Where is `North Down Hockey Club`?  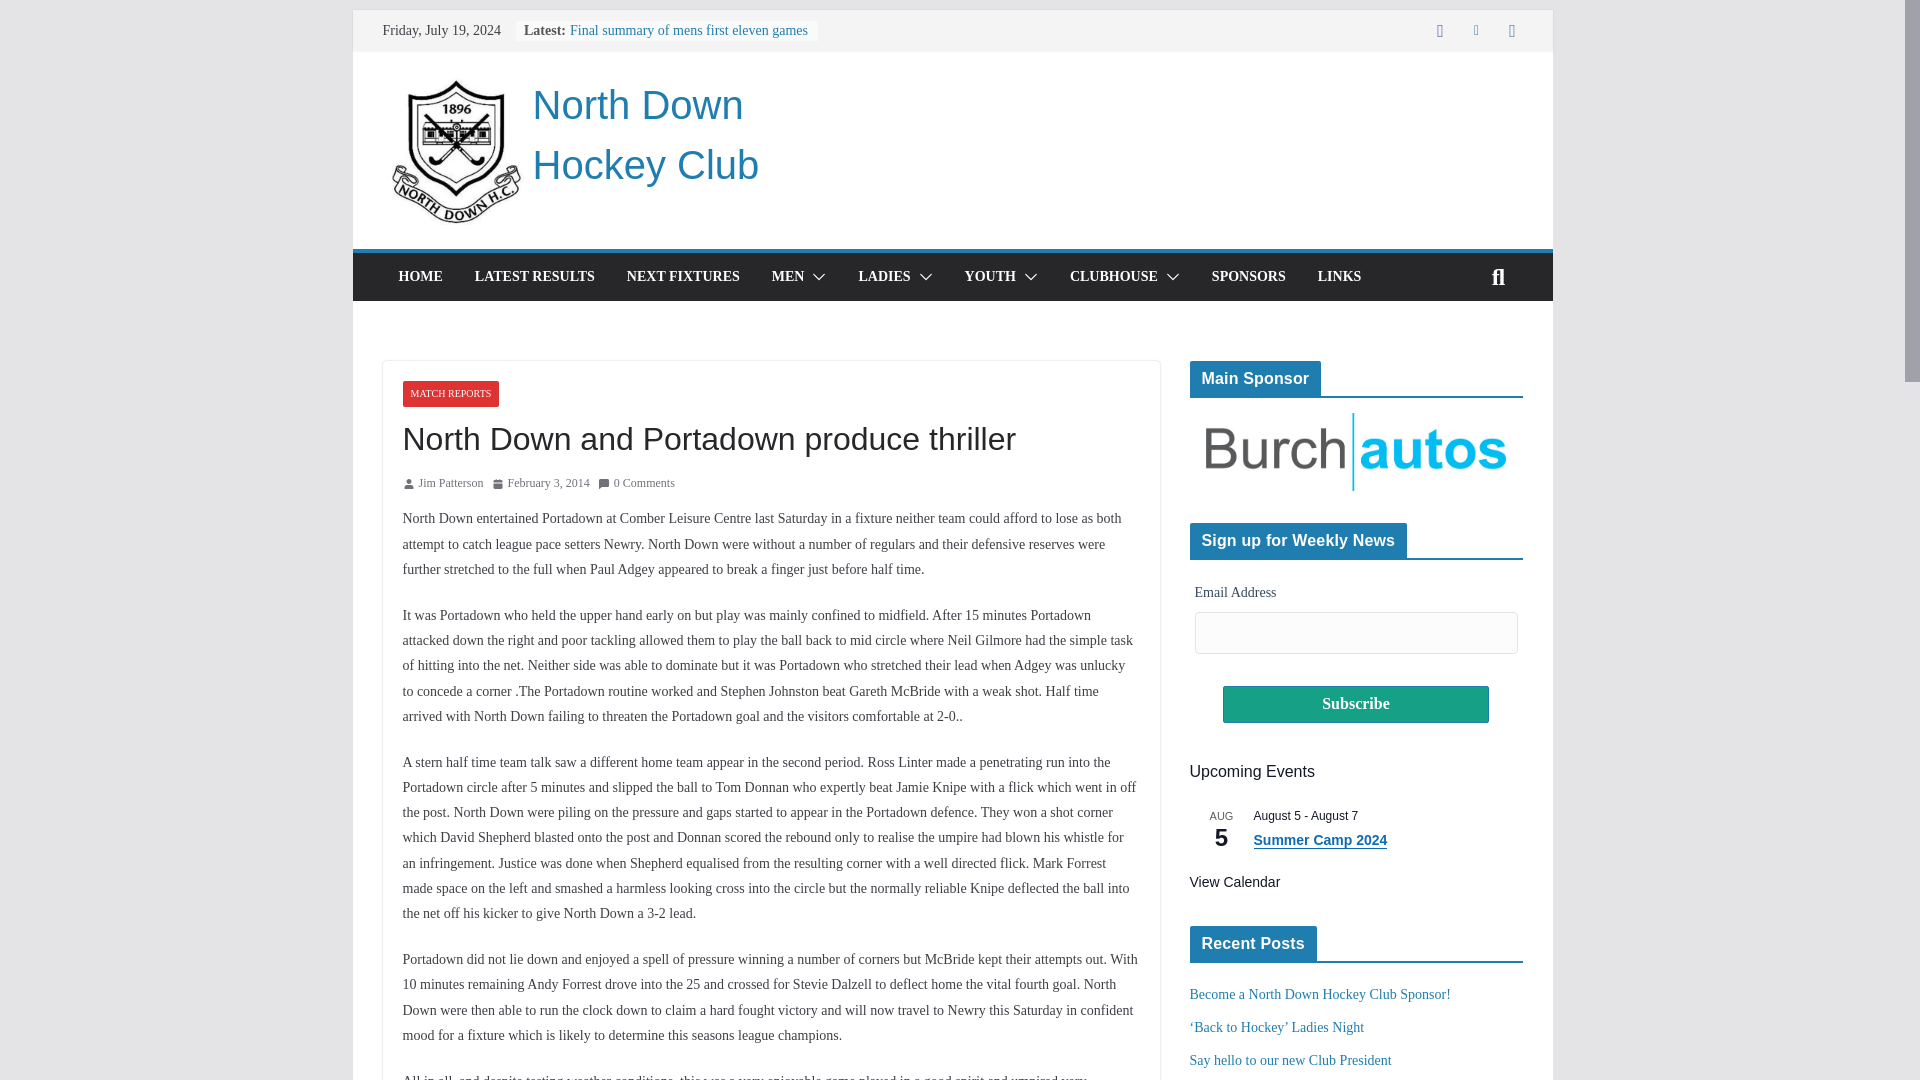
North Down Hockey Club is located at coordinates (644, 134).